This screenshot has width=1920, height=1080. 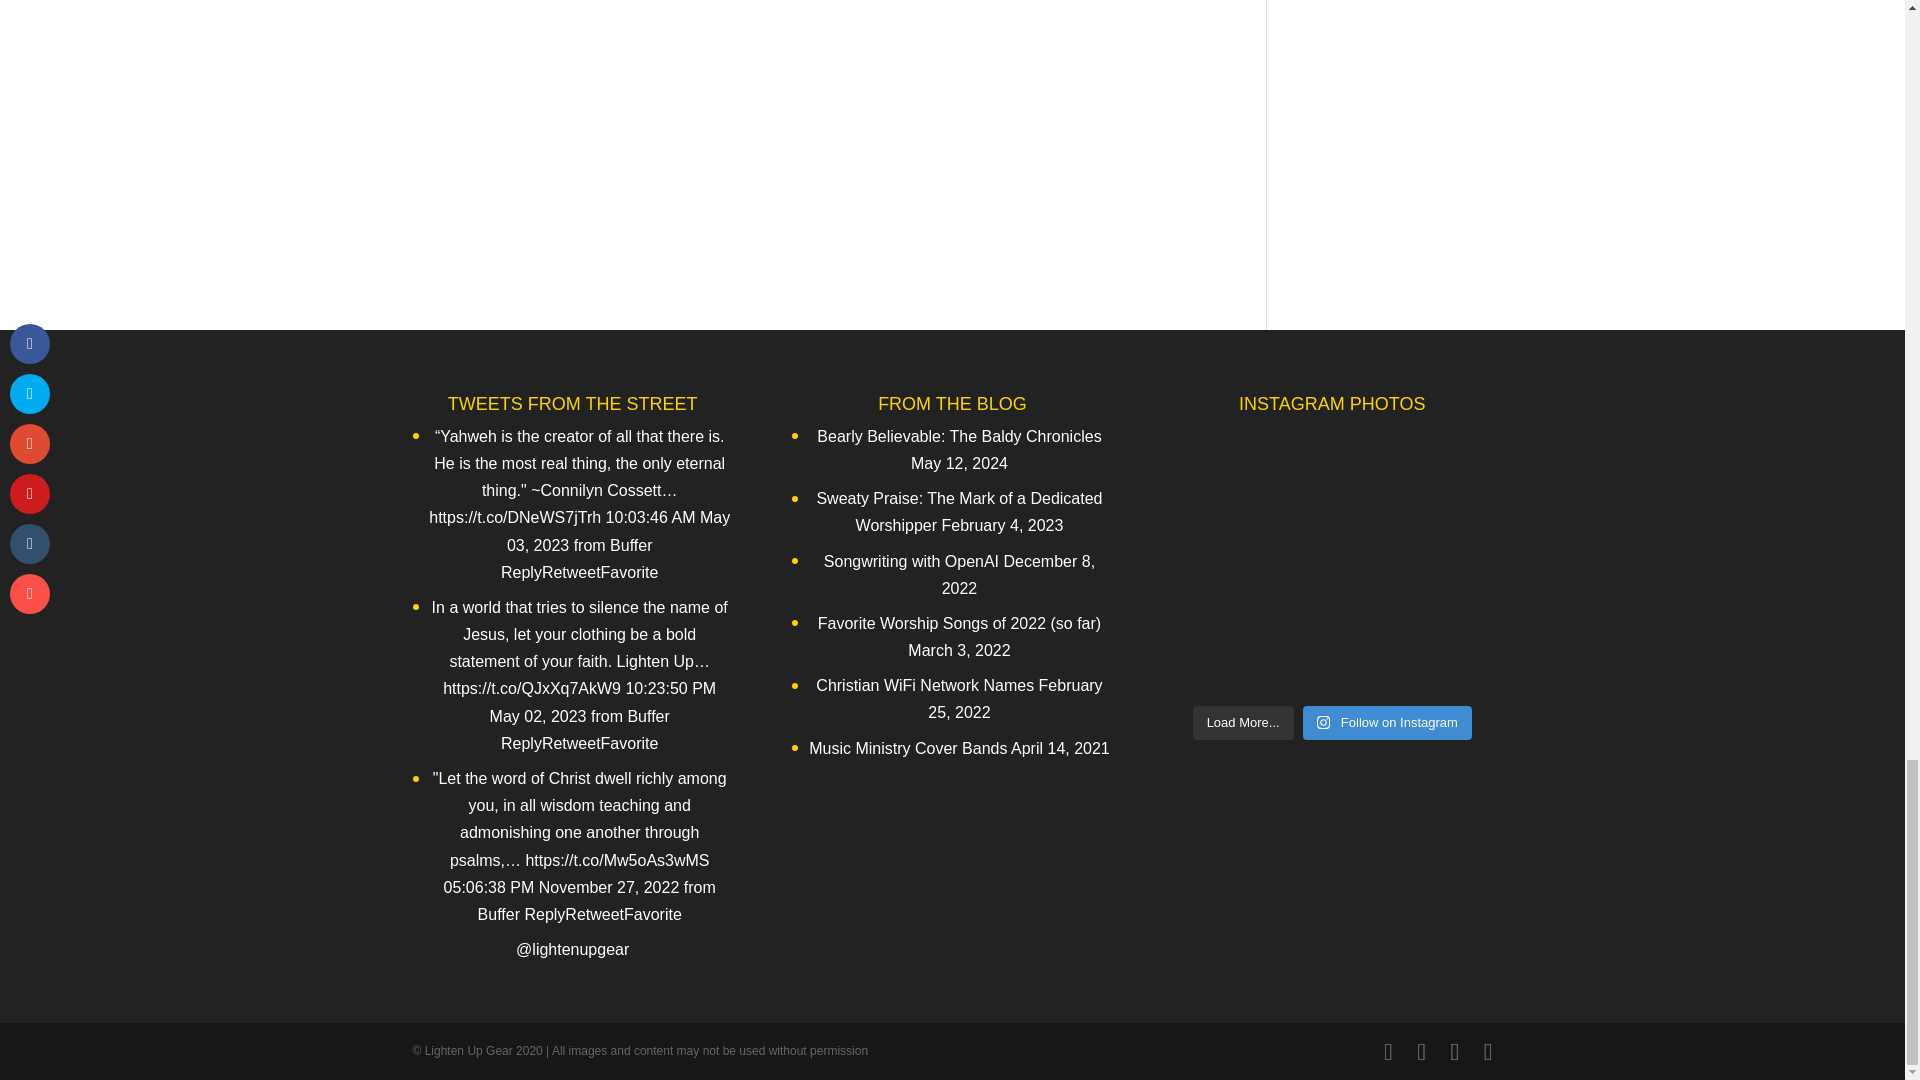 I want to click on 10:23:50 PM May 02, 2023, so click(x=602, y=702).